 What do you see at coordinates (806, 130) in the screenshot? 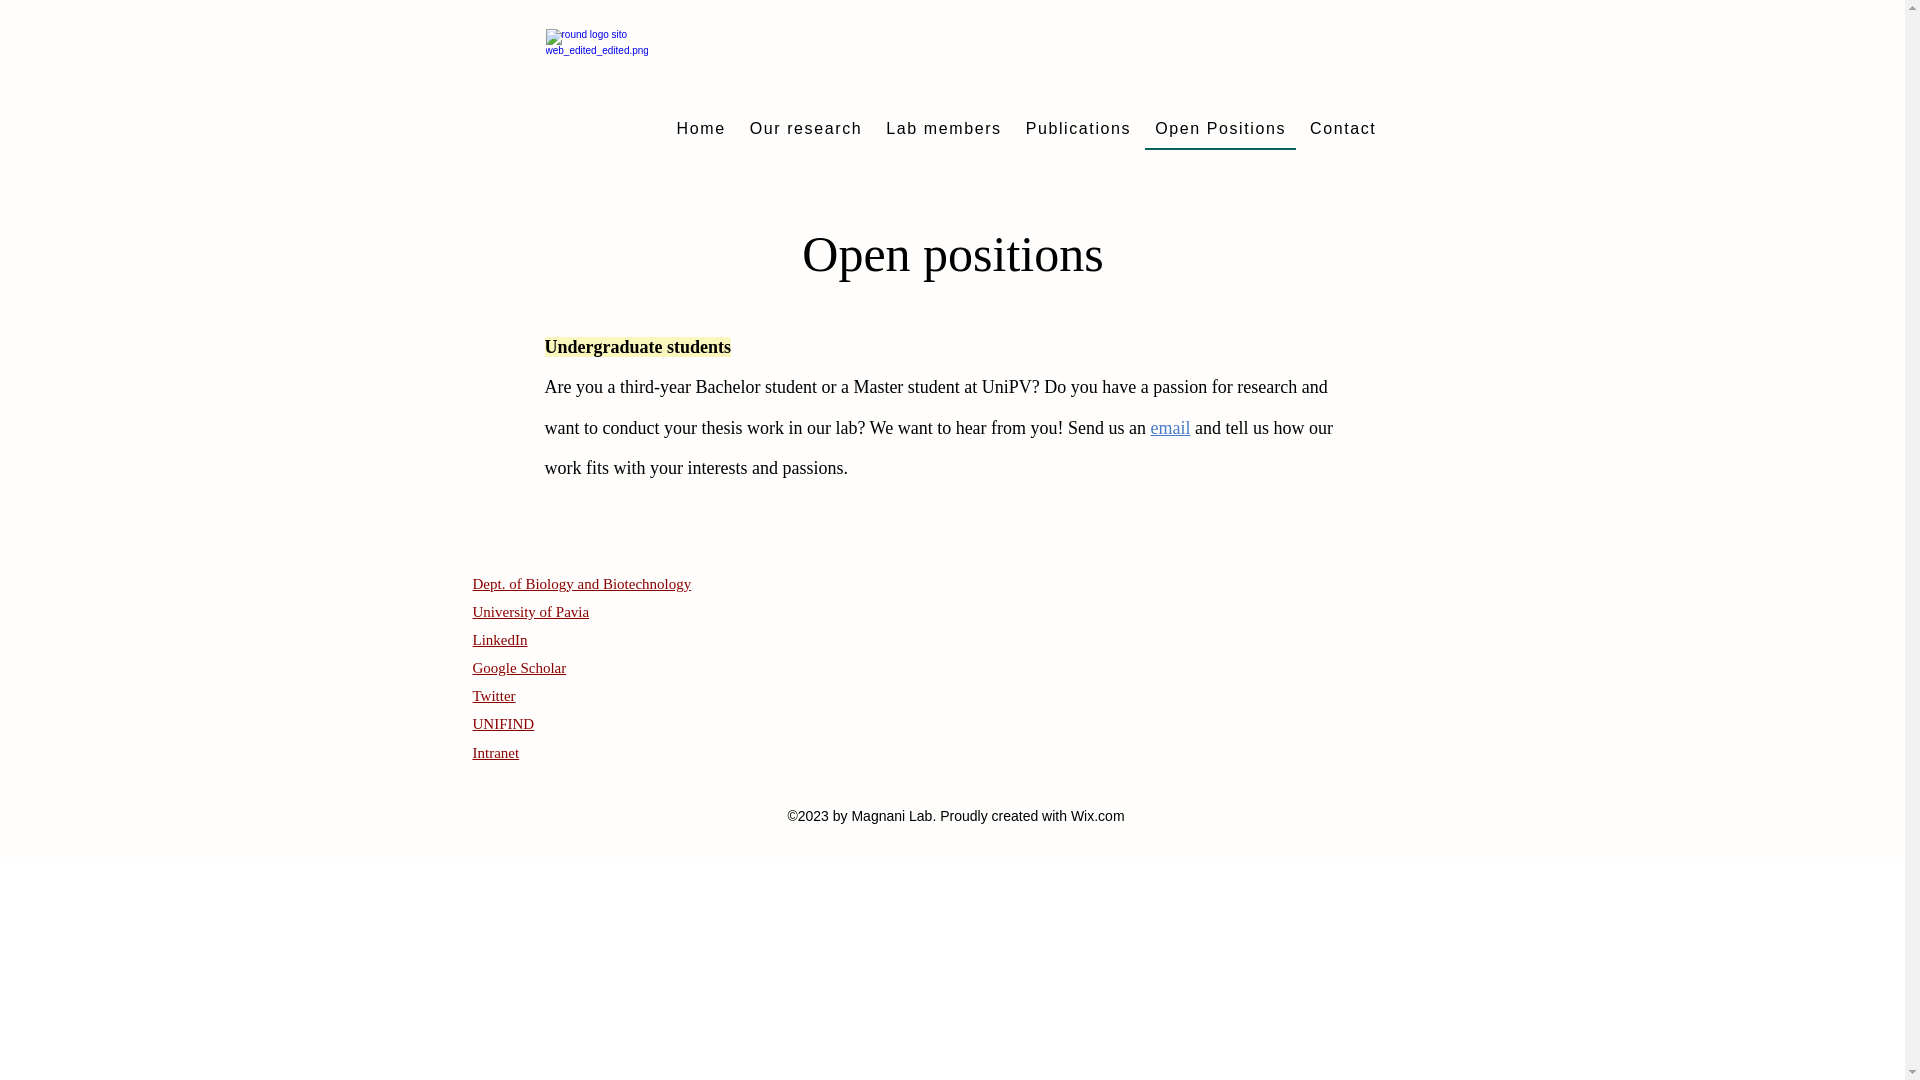
I see `Our research` at bounding box center [806, 130].